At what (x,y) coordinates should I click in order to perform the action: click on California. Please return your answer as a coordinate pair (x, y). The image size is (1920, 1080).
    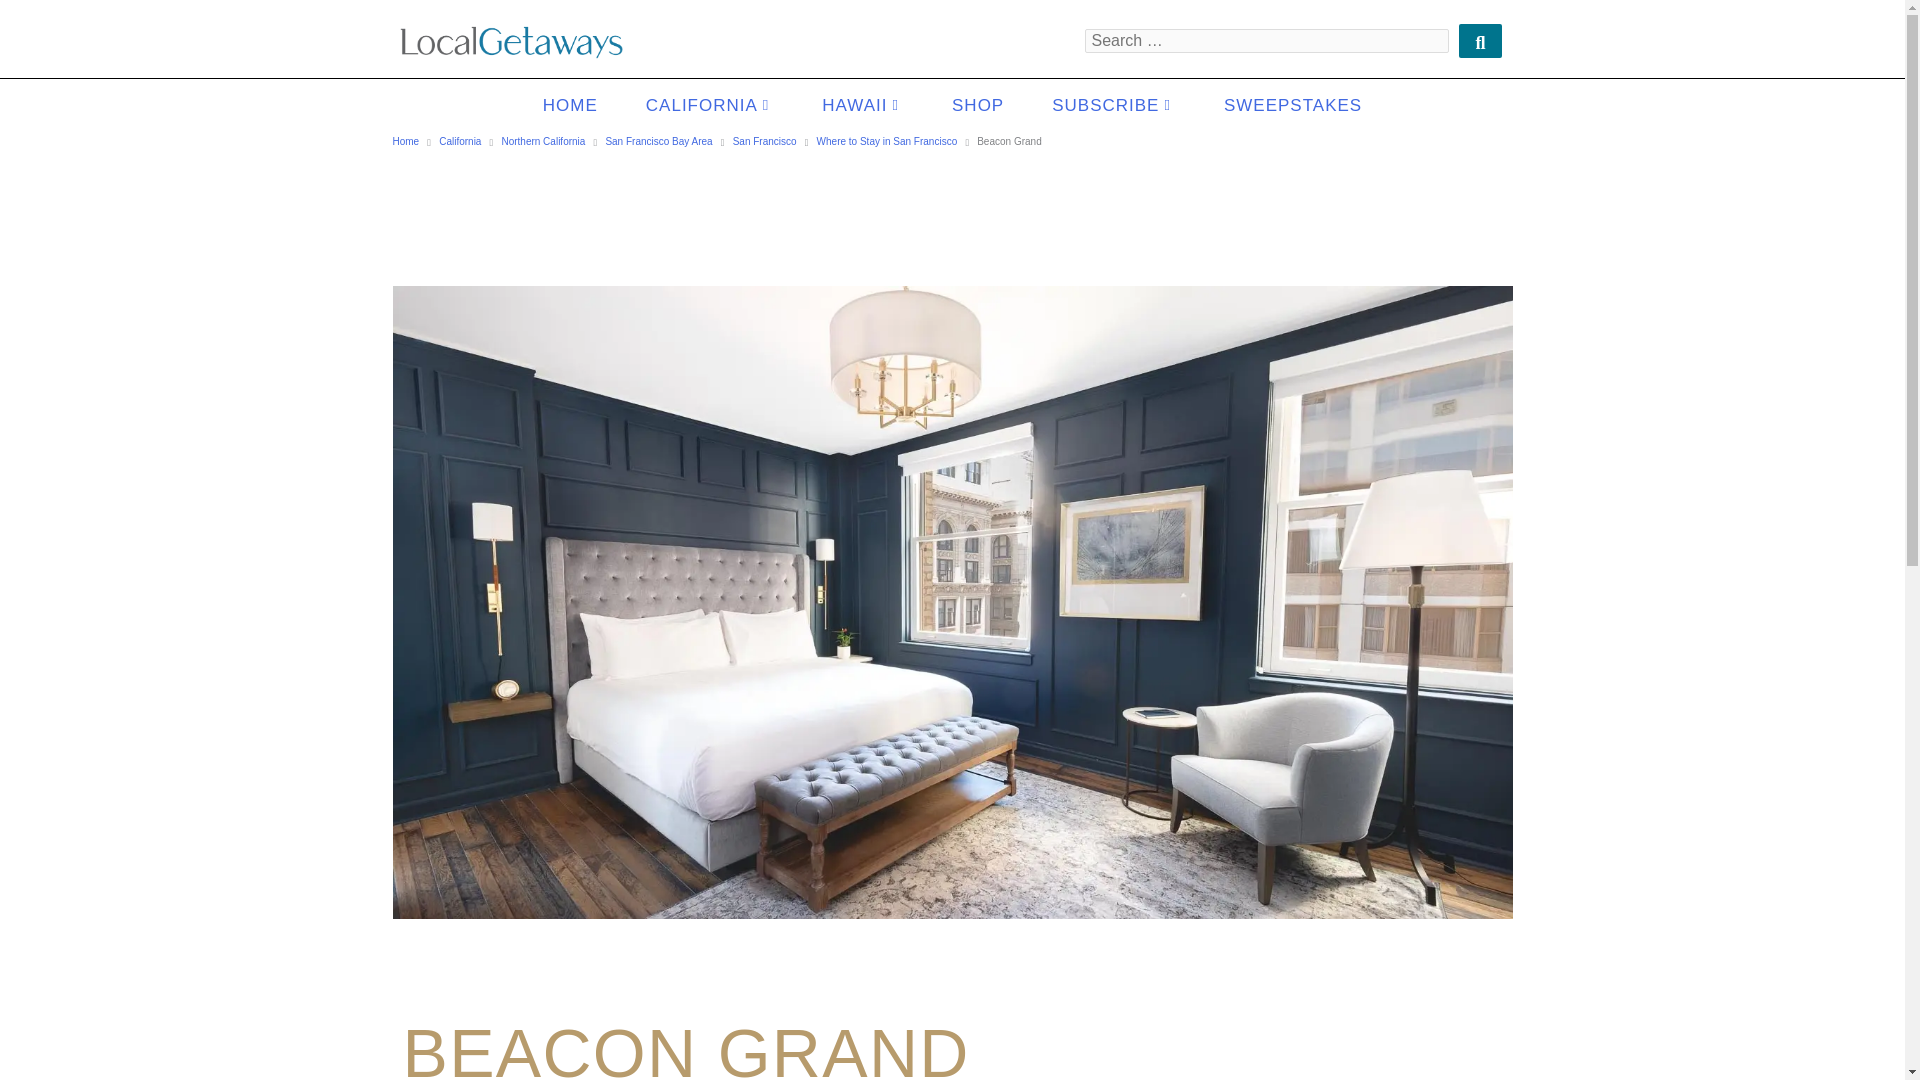
    Looking at the image, I should click on (460, 142).